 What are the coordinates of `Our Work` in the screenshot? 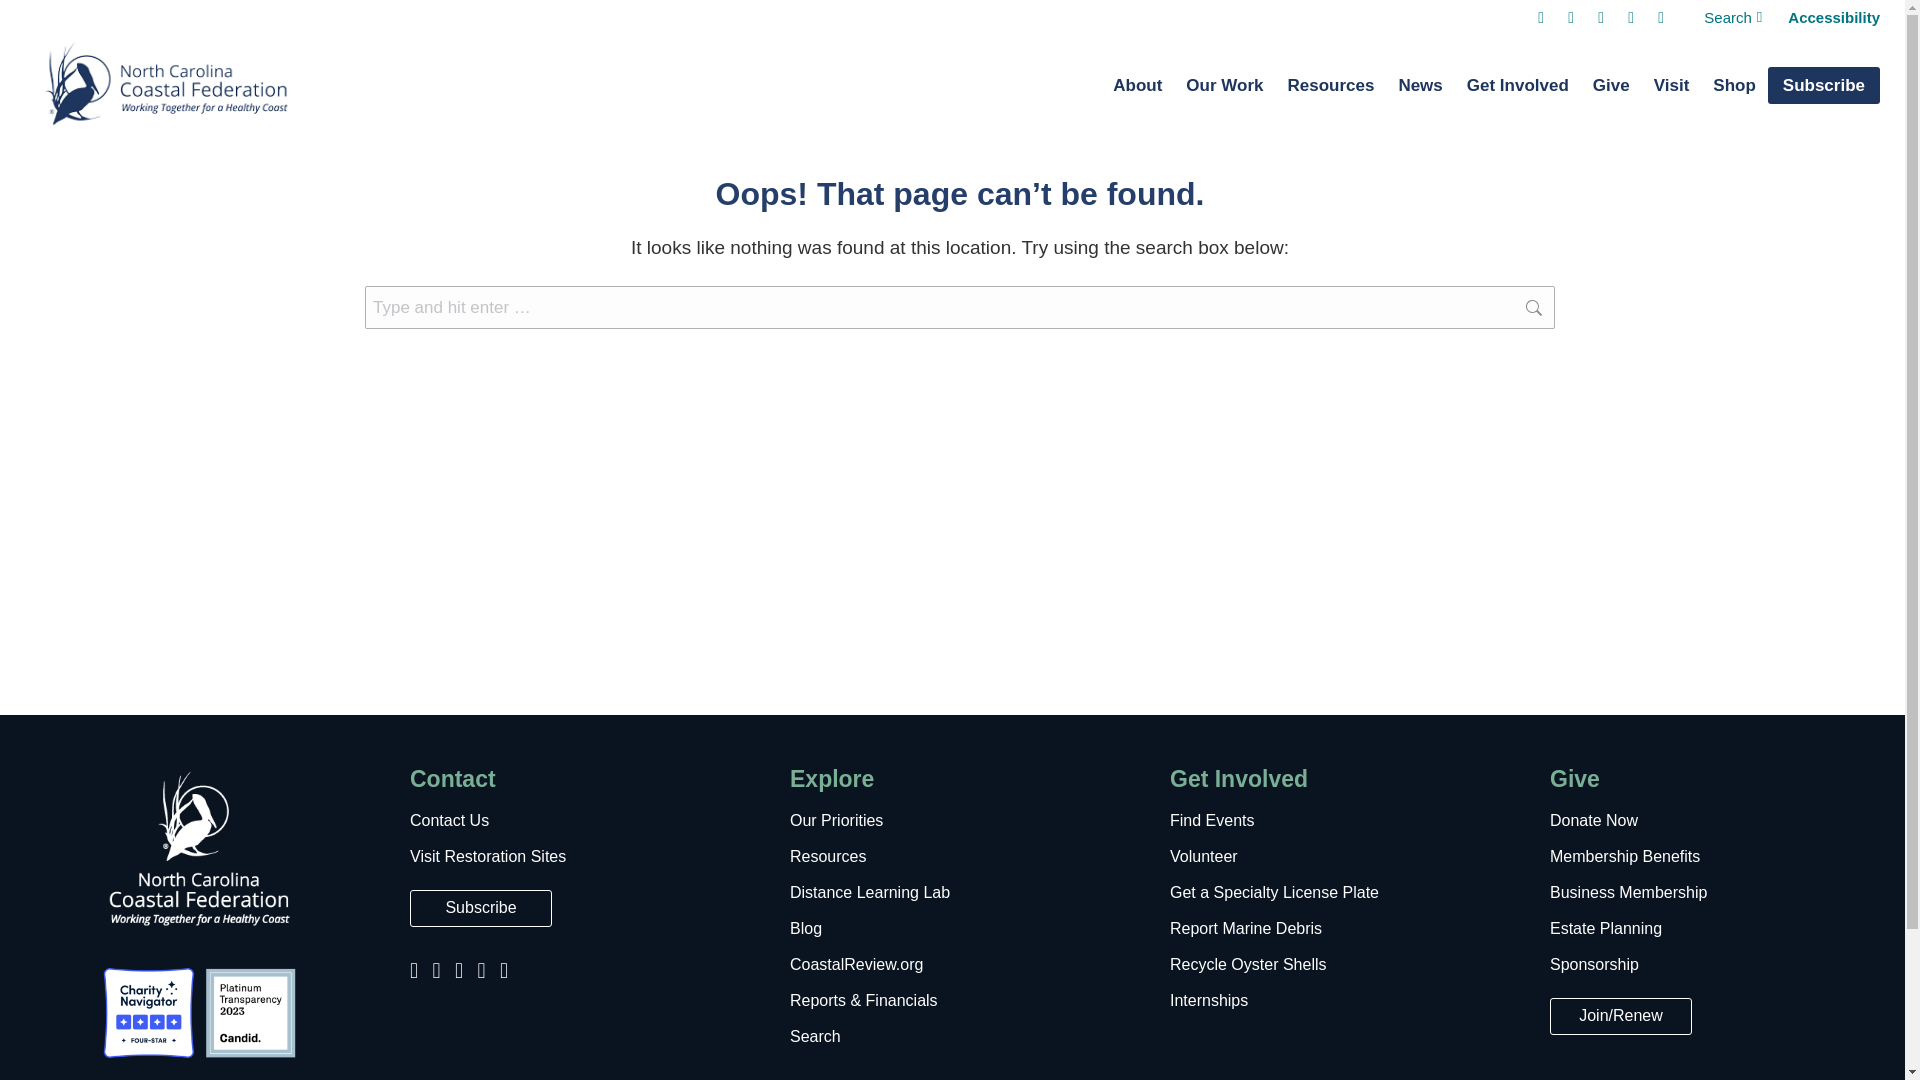 It's located at (1224, 86).